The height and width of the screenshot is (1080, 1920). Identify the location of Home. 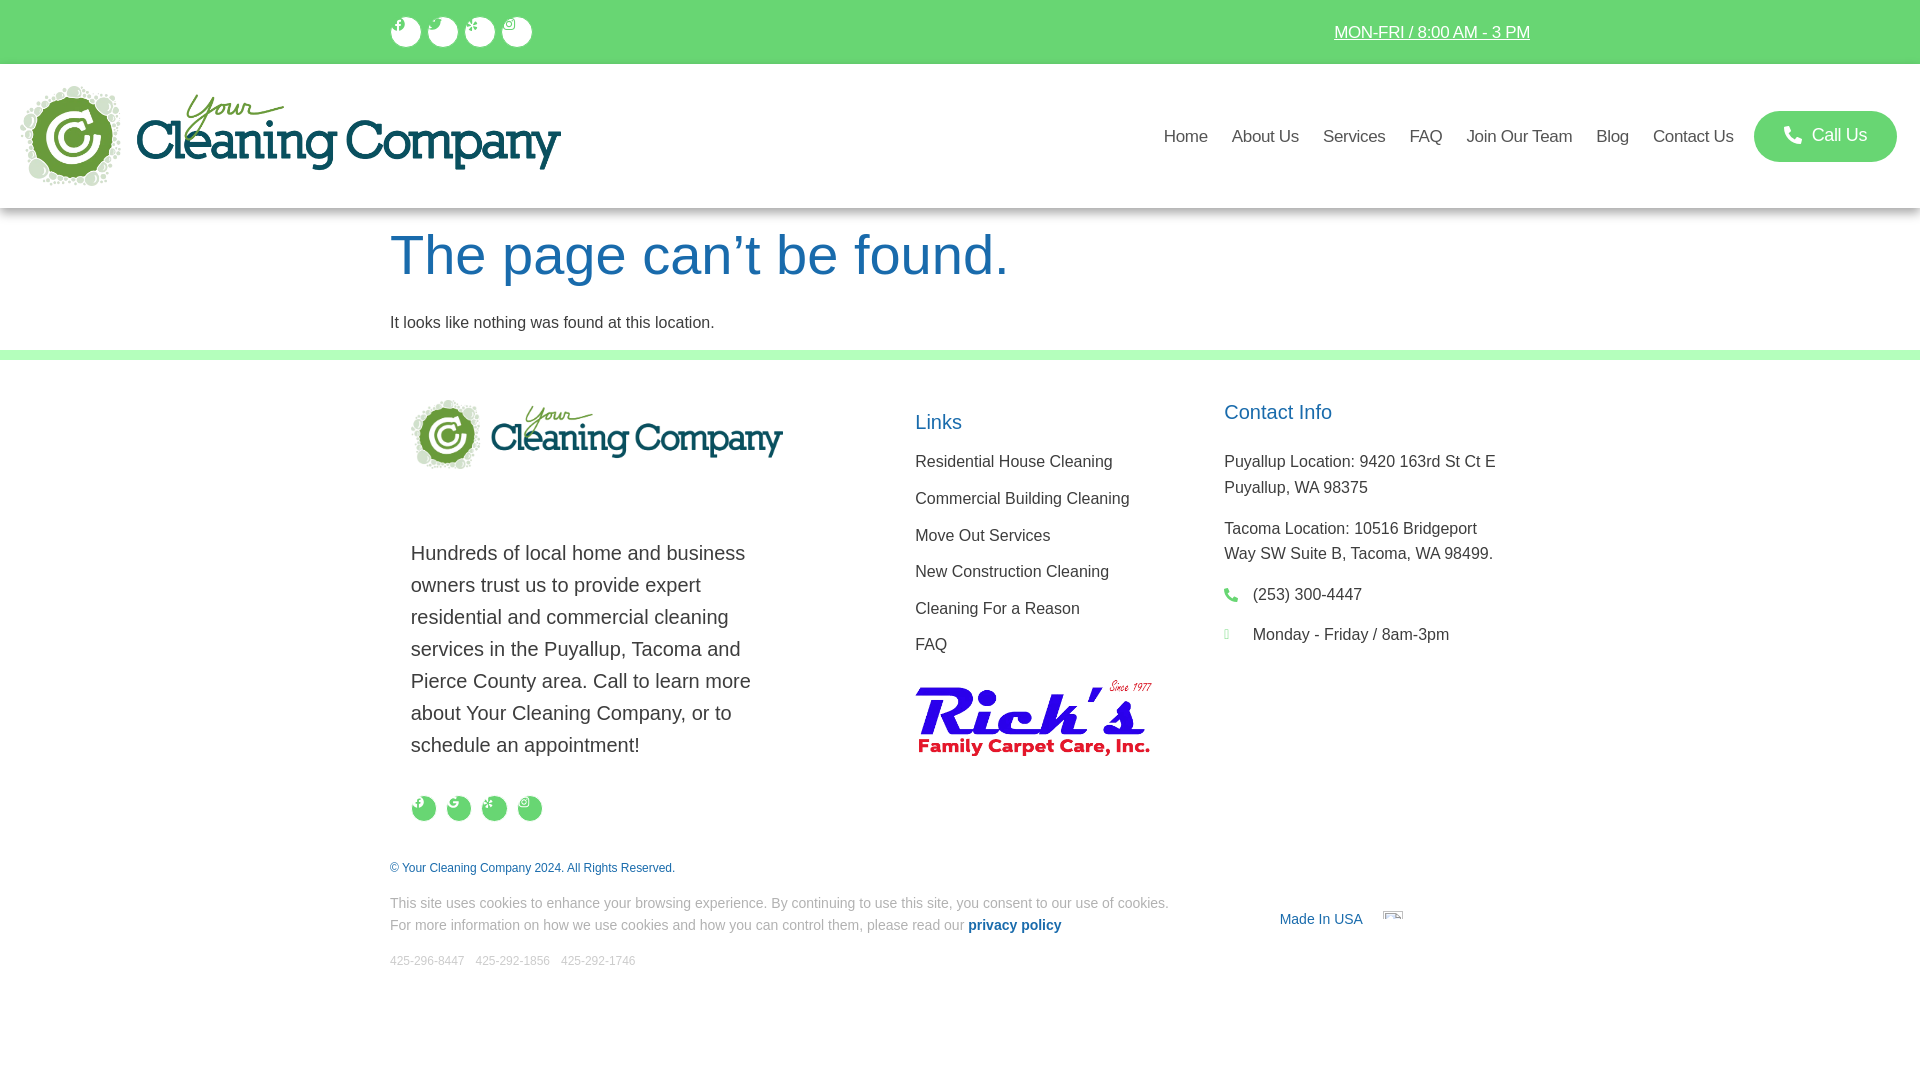
(1185, 136).